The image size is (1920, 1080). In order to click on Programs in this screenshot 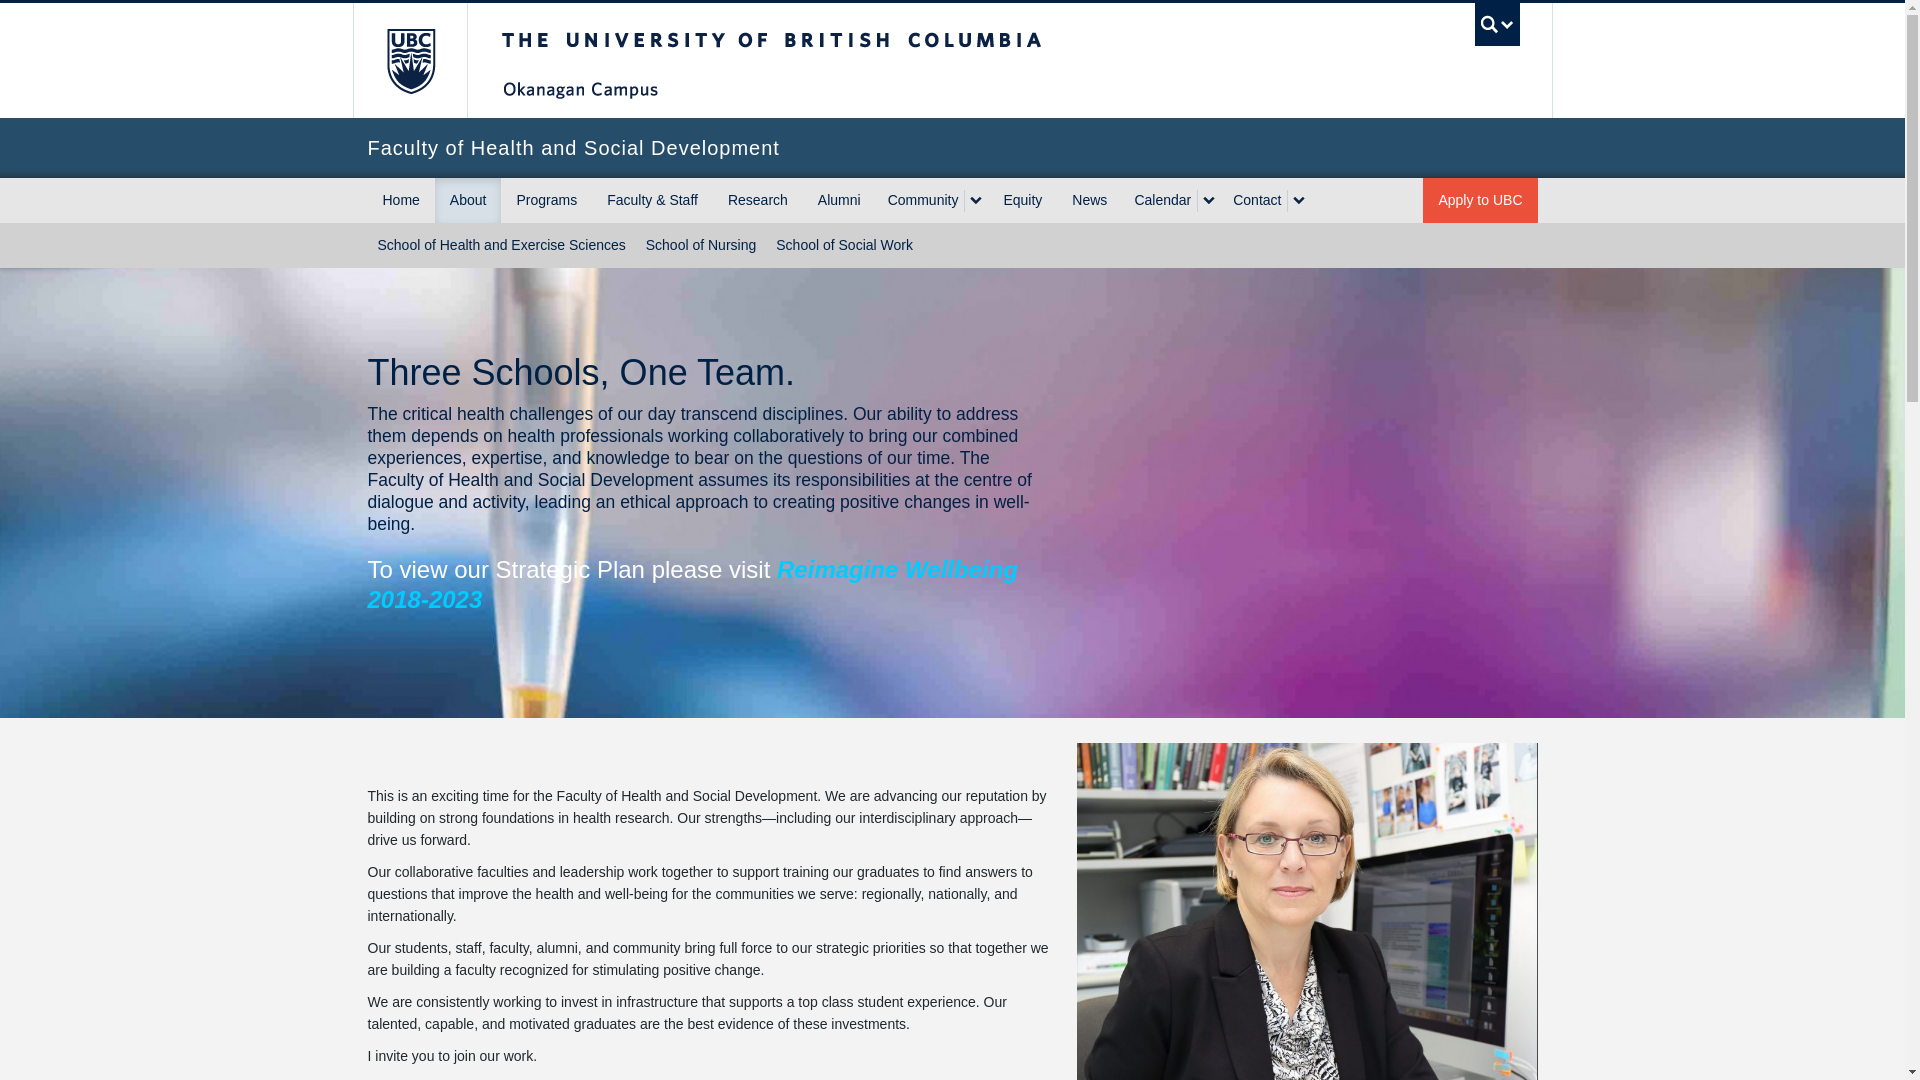, I will do `click(546, 200)`.